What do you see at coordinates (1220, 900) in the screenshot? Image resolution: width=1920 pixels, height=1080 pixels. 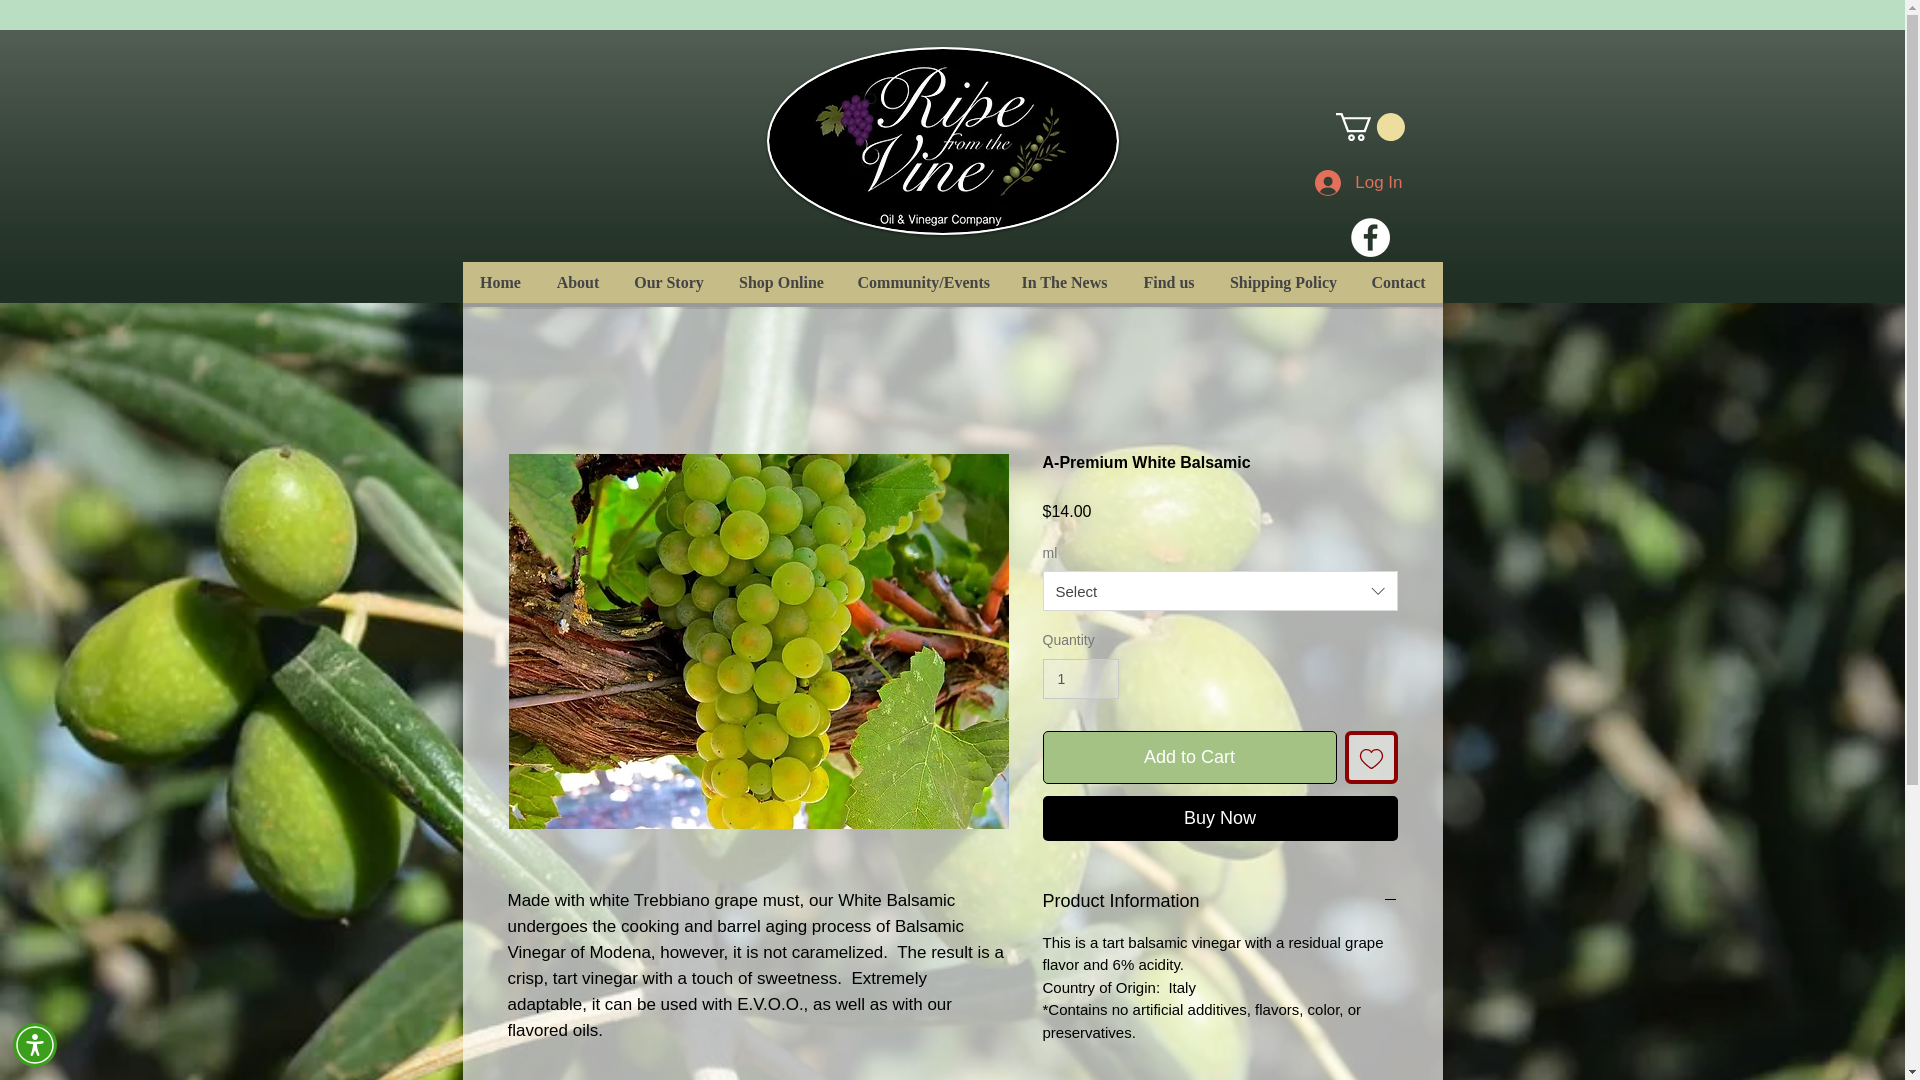 I see `Product Information` at bounding box center [1220, 900].